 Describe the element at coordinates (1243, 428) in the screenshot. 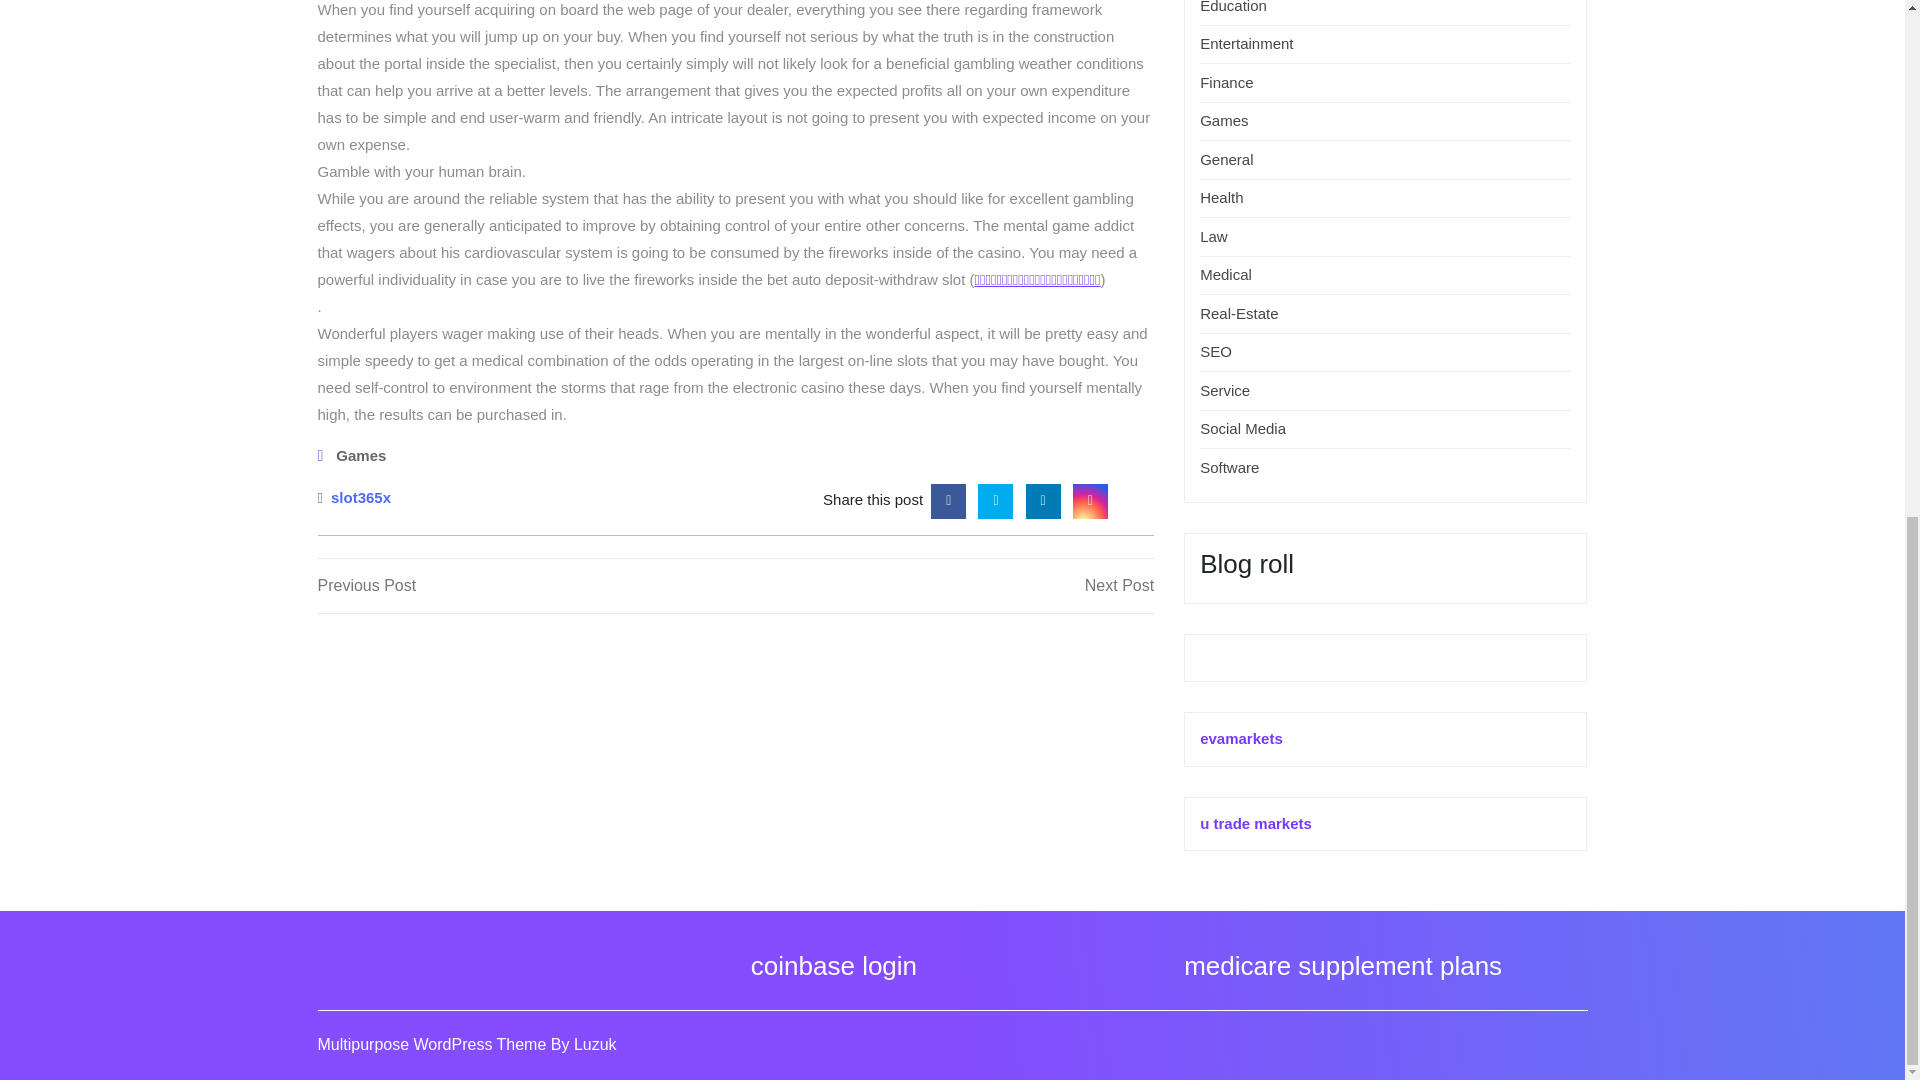

I see `slot365x` at that location.